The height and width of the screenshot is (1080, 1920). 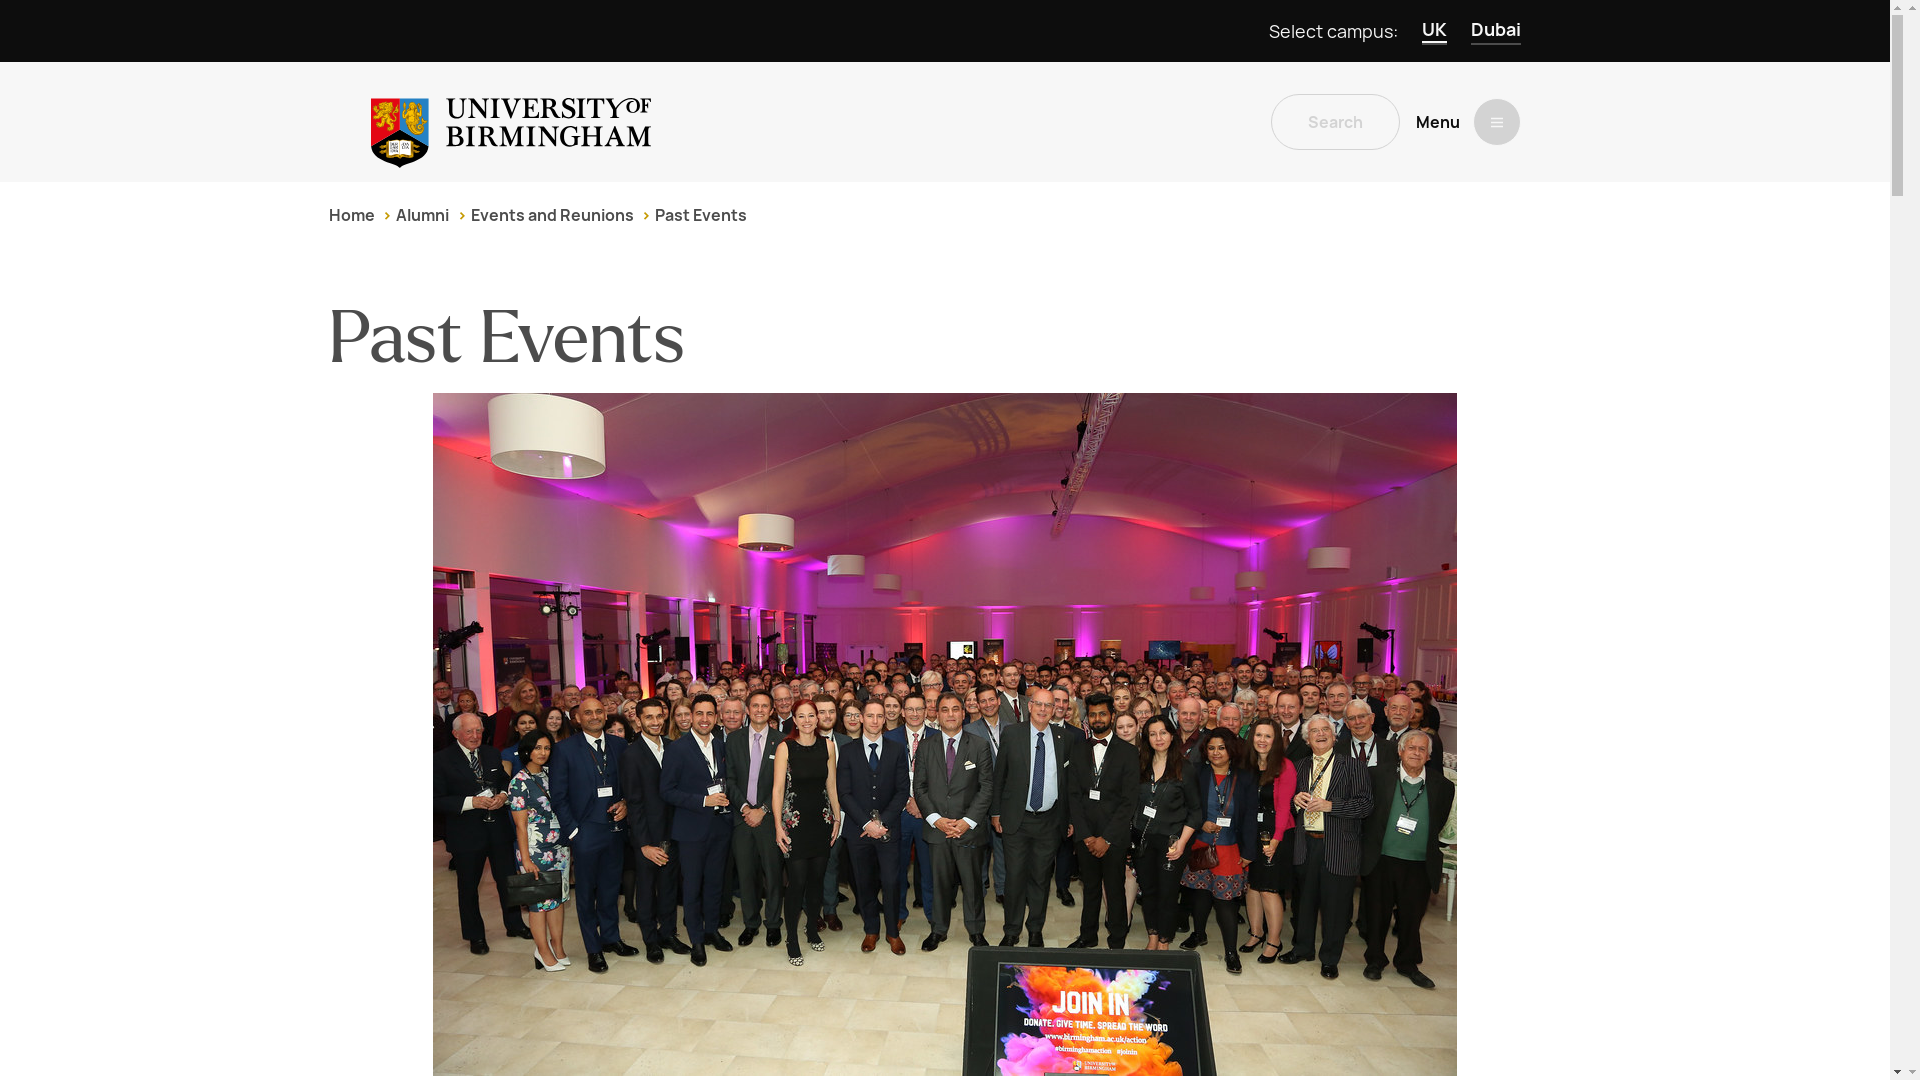 I want to click on UK, so click(x=1434, y=31).